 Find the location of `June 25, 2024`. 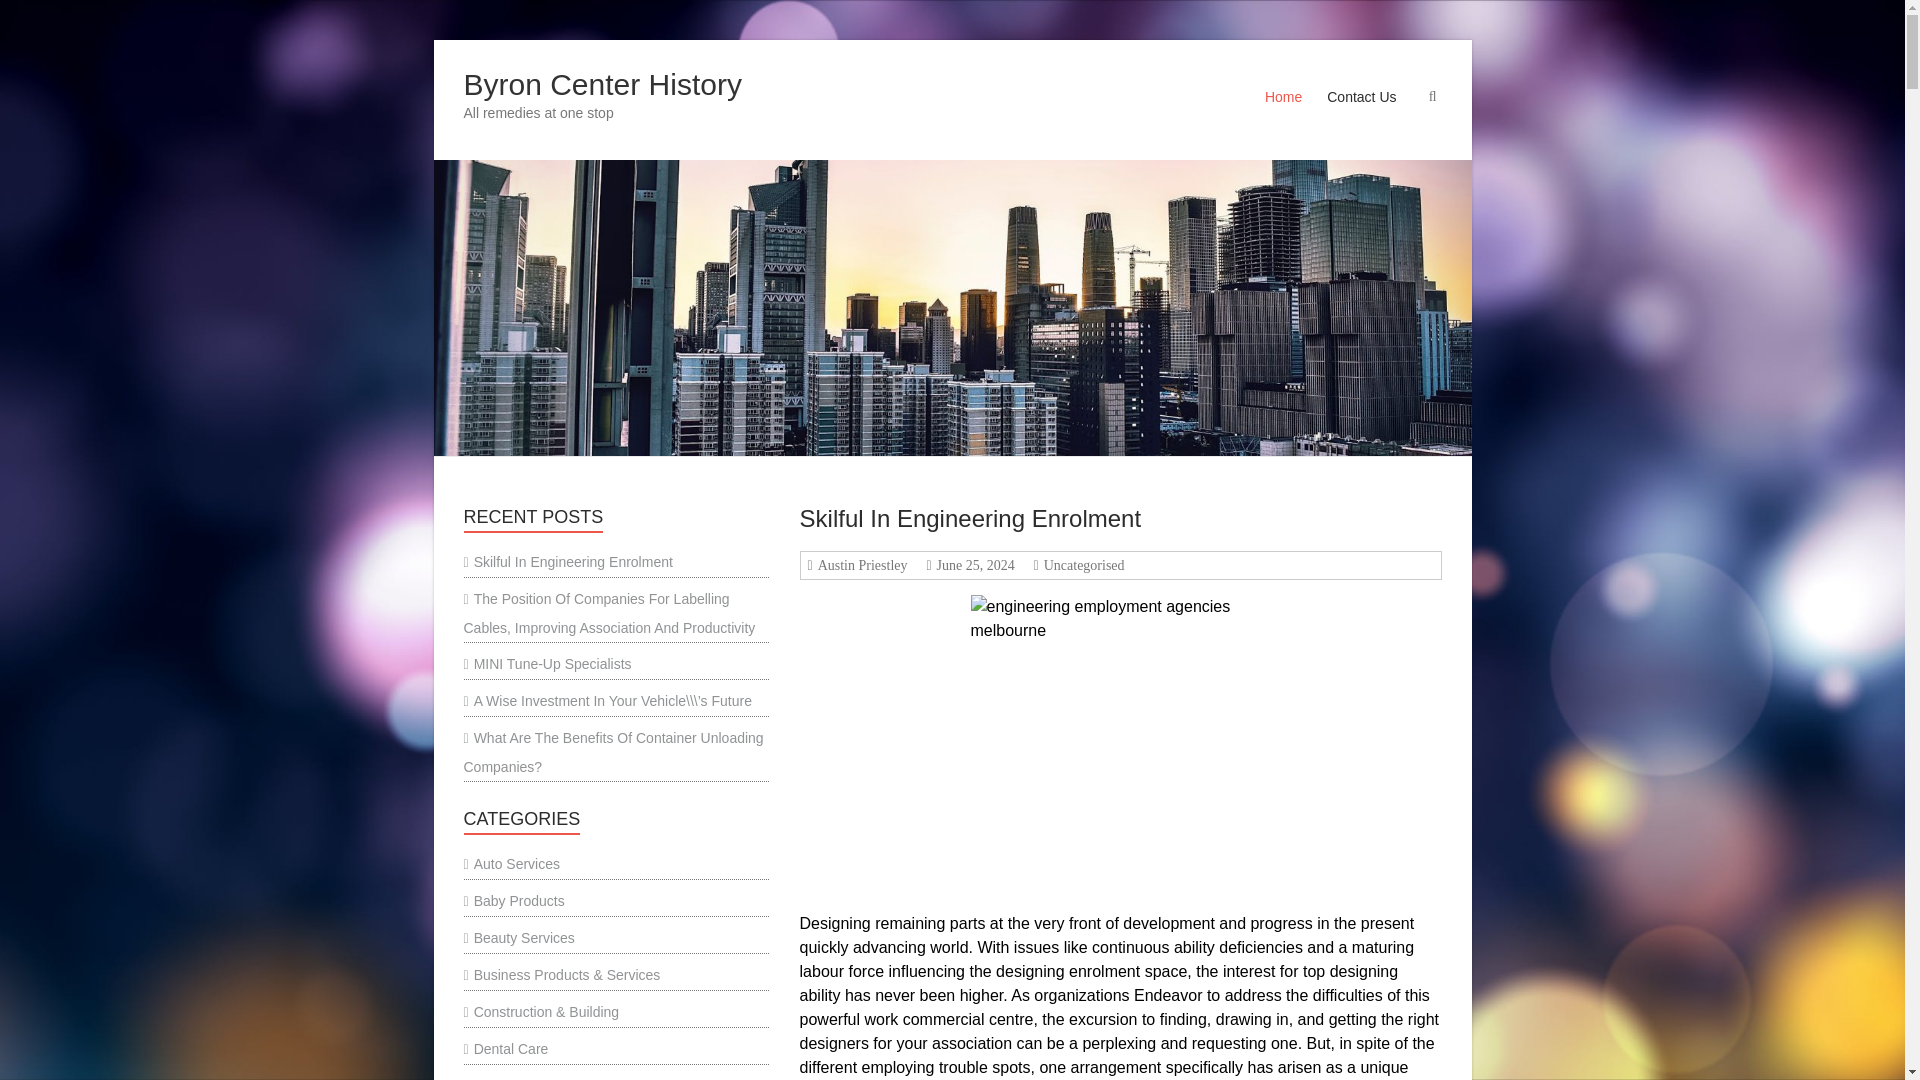

June 25, 2024 is located at coordinates (973, 566).